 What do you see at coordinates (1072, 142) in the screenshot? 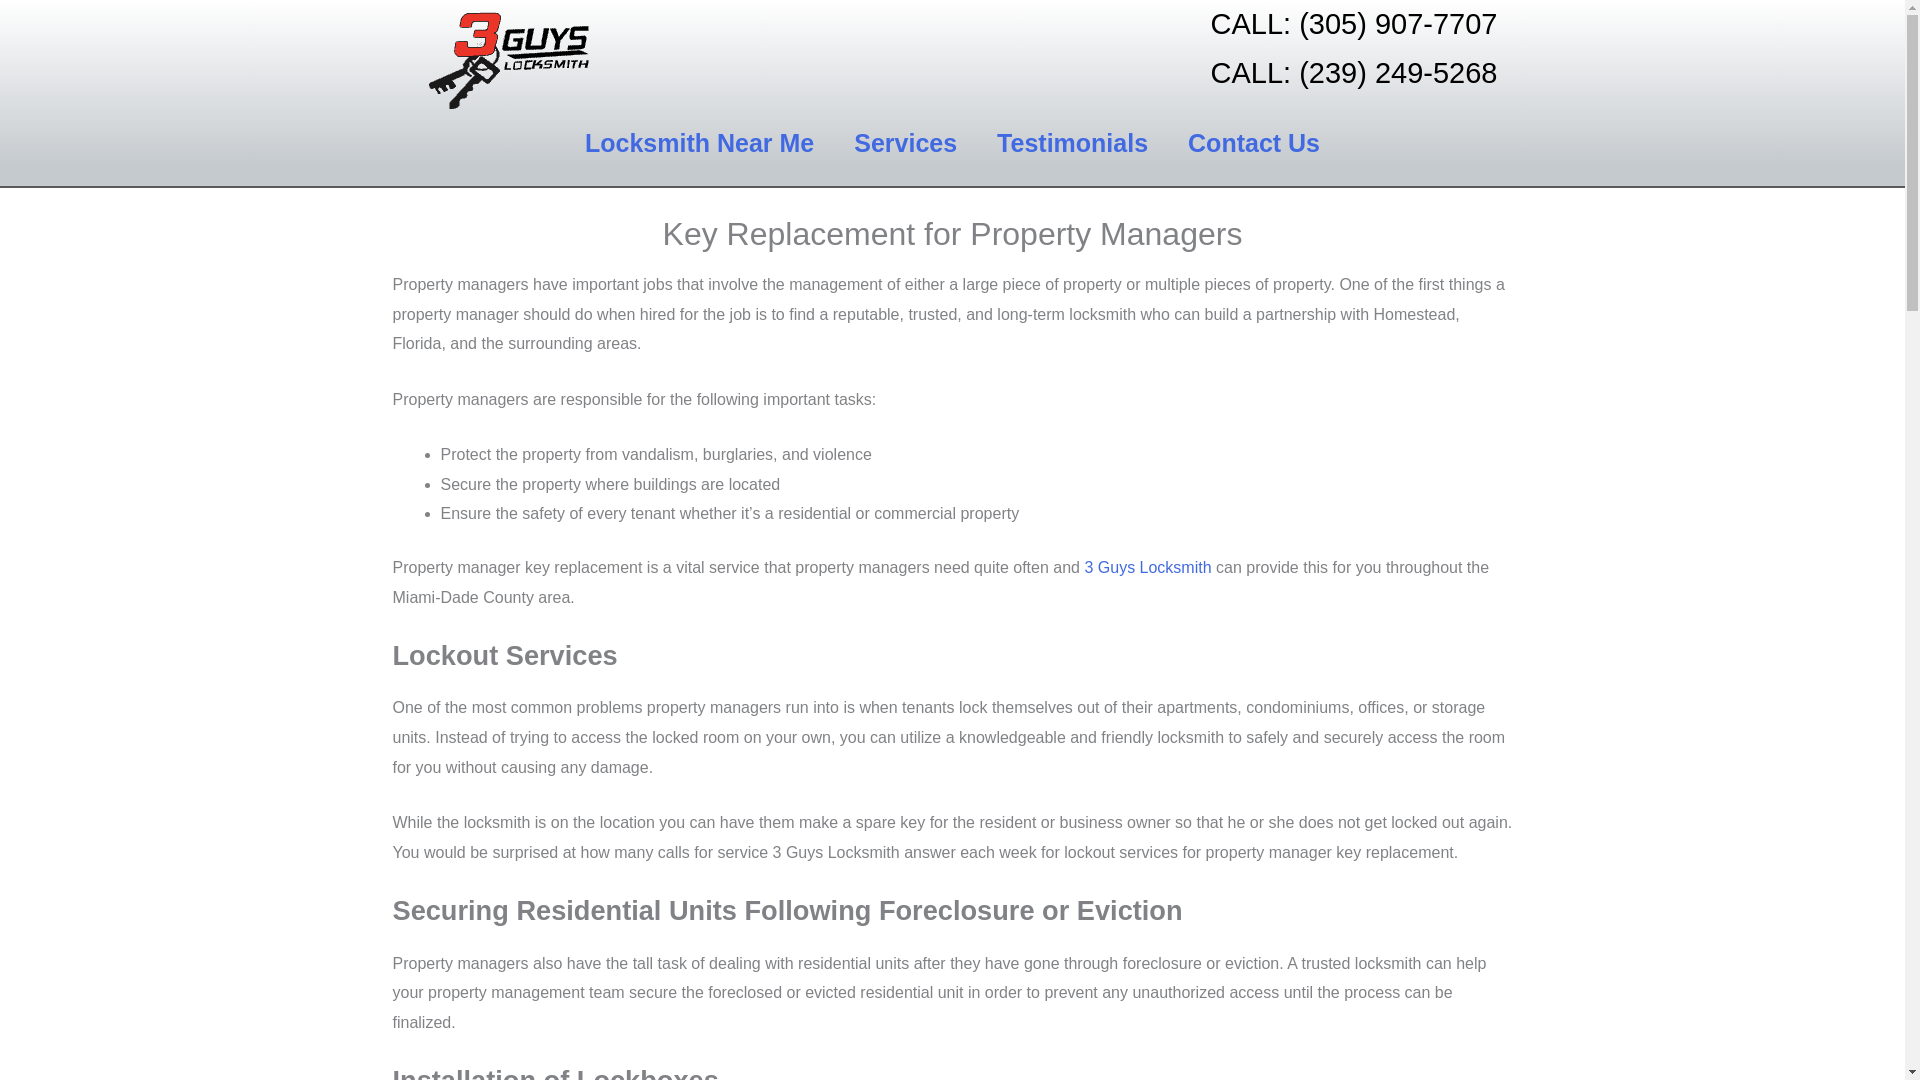
I see `Testimonials` at bounding box center [1072, 142].